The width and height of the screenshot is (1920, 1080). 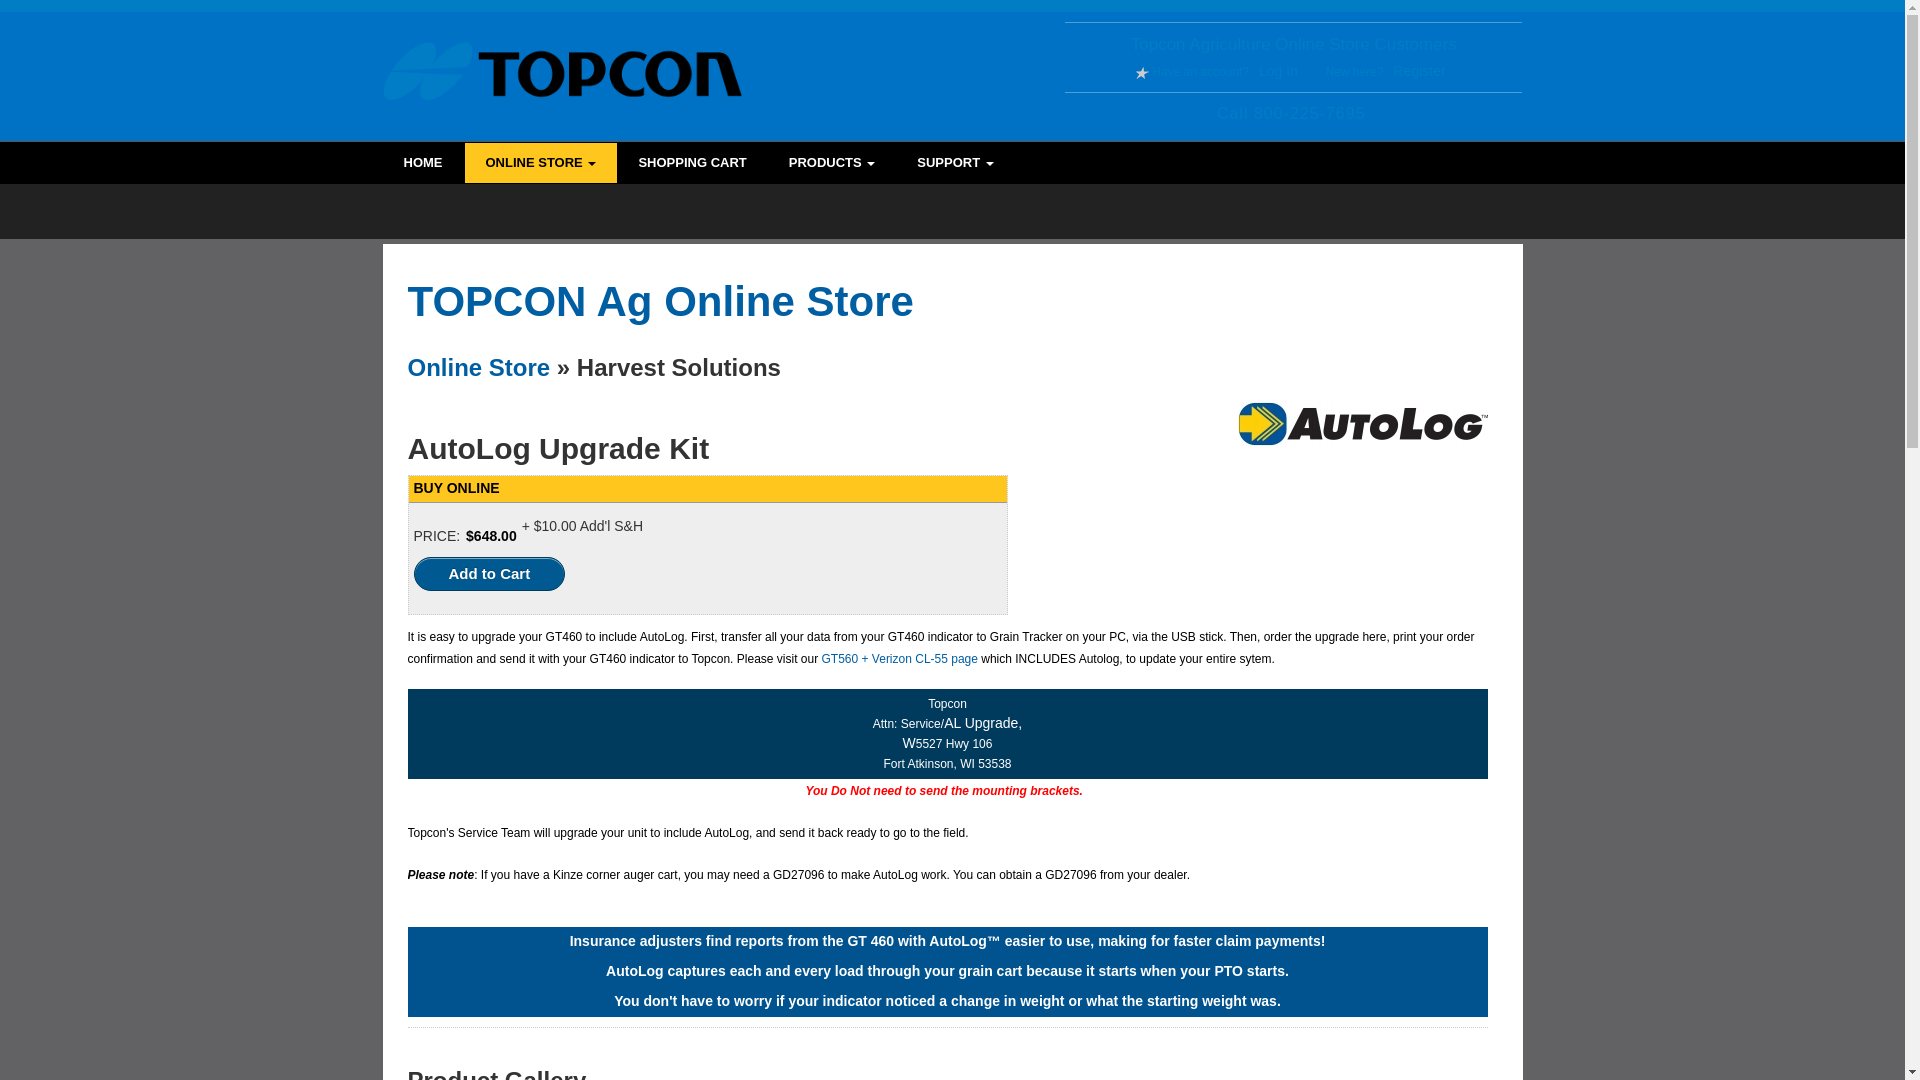 What do you see at coordinates (832, 162) in the screenshot?
I see `PRODUCTS` at bounding box center [832, 162].